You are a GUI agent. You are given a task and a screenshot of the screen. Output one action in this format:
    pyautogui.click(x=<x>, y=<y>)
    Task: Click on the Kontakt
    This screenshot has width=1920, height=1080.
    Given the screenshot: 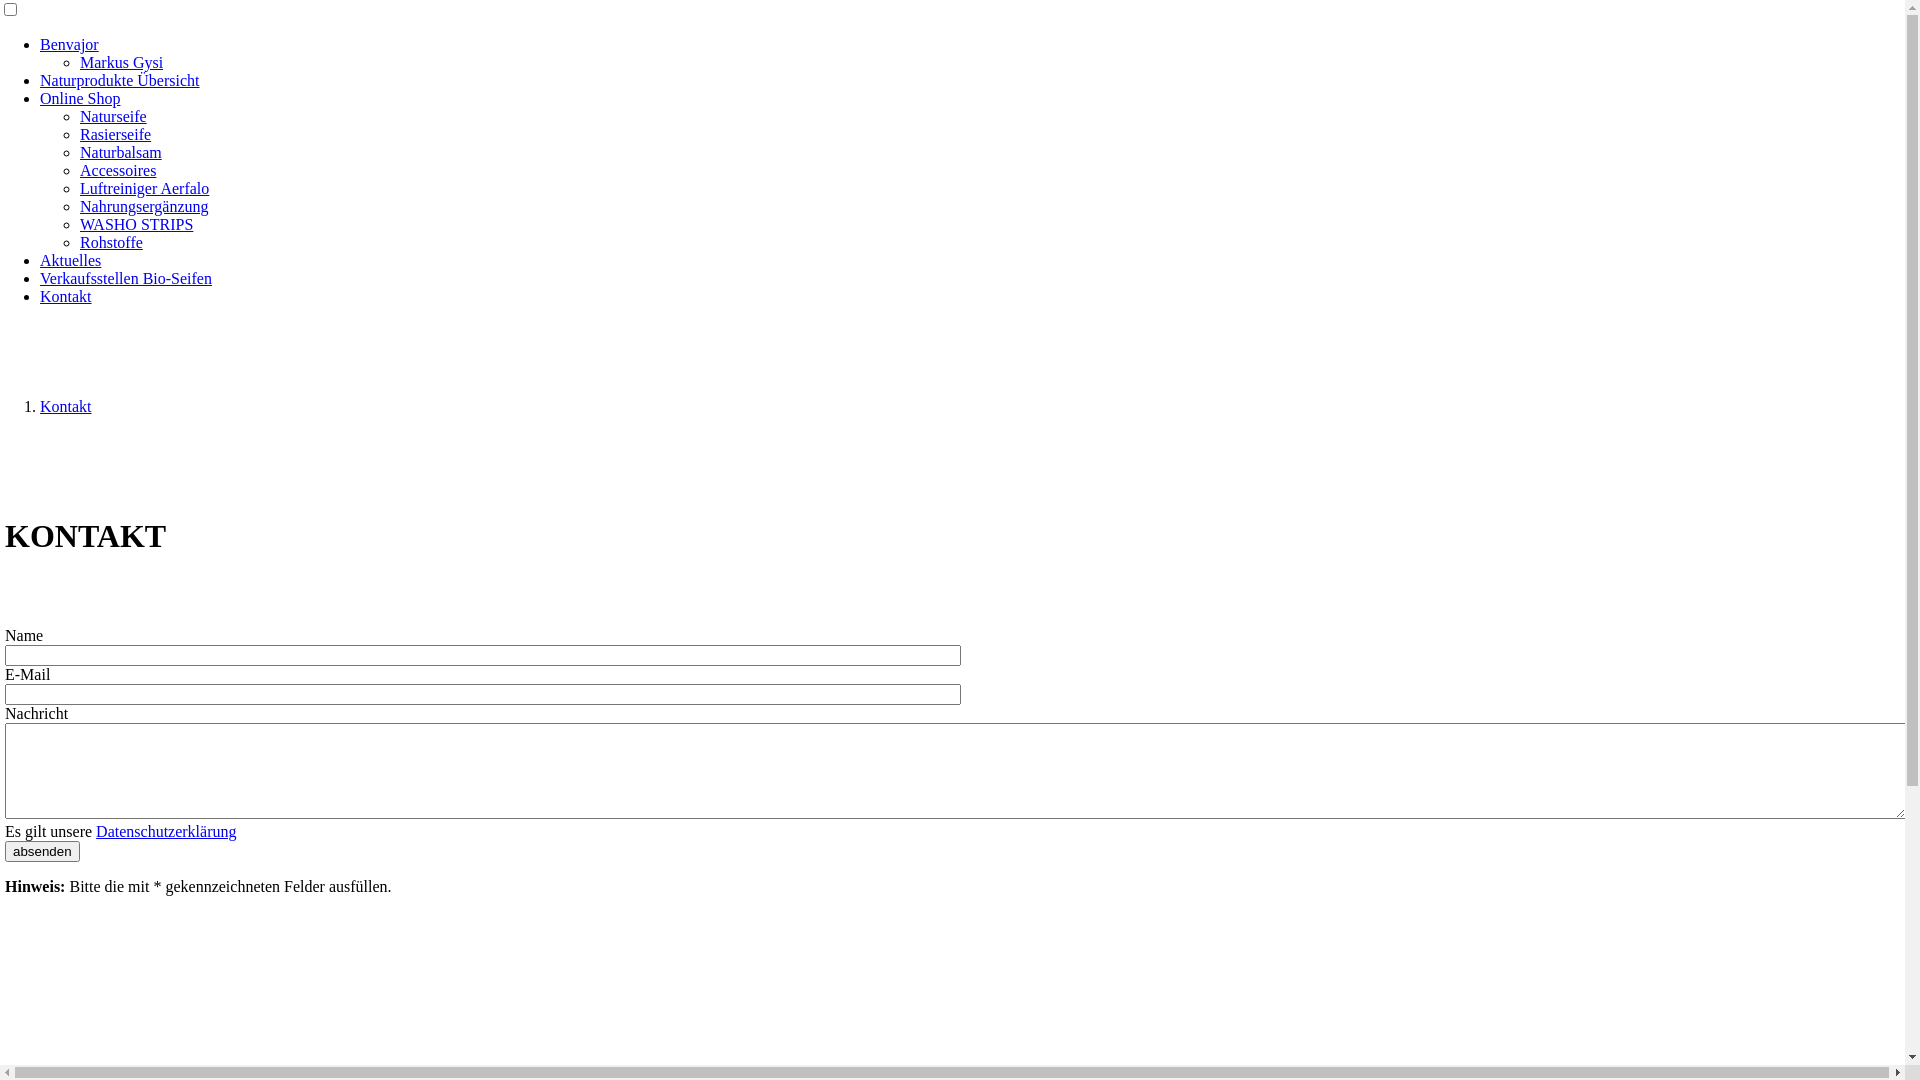 What is the action you would take?
    pyautogui.click(x=66, y=406)
    